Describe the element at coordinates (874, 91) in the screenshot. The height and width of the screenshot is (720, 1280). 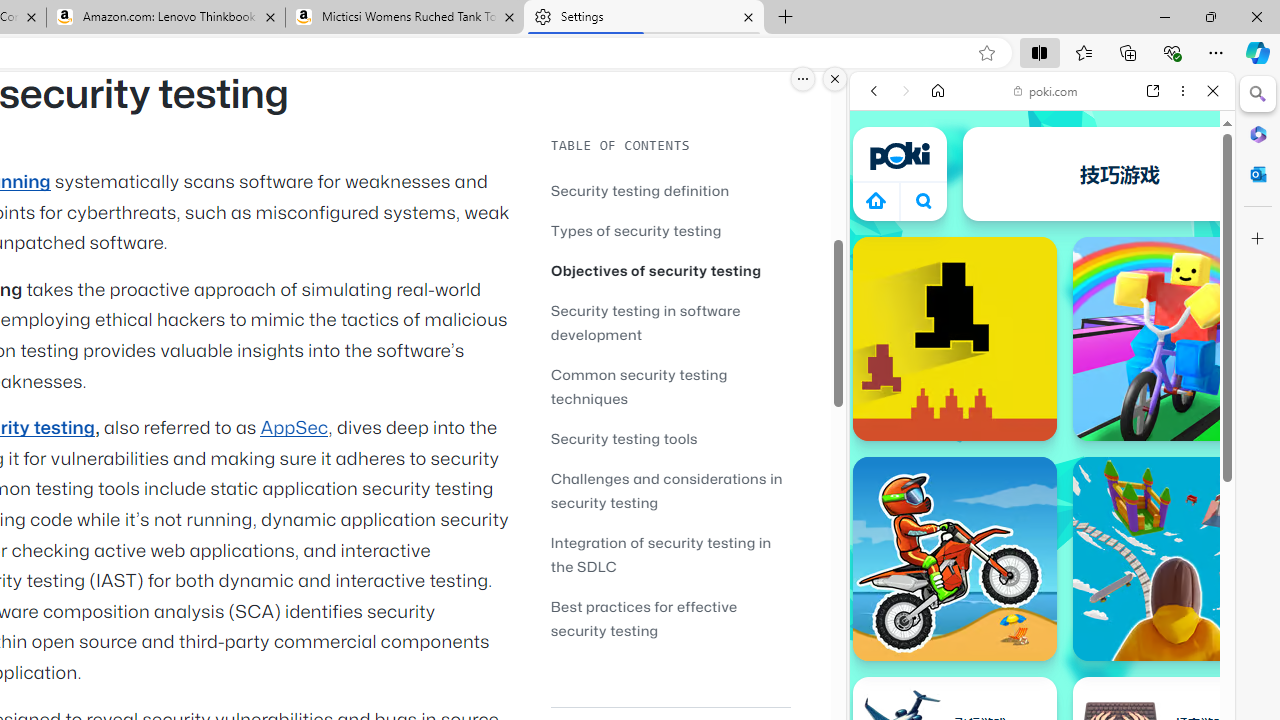
I see `Back` at that location.